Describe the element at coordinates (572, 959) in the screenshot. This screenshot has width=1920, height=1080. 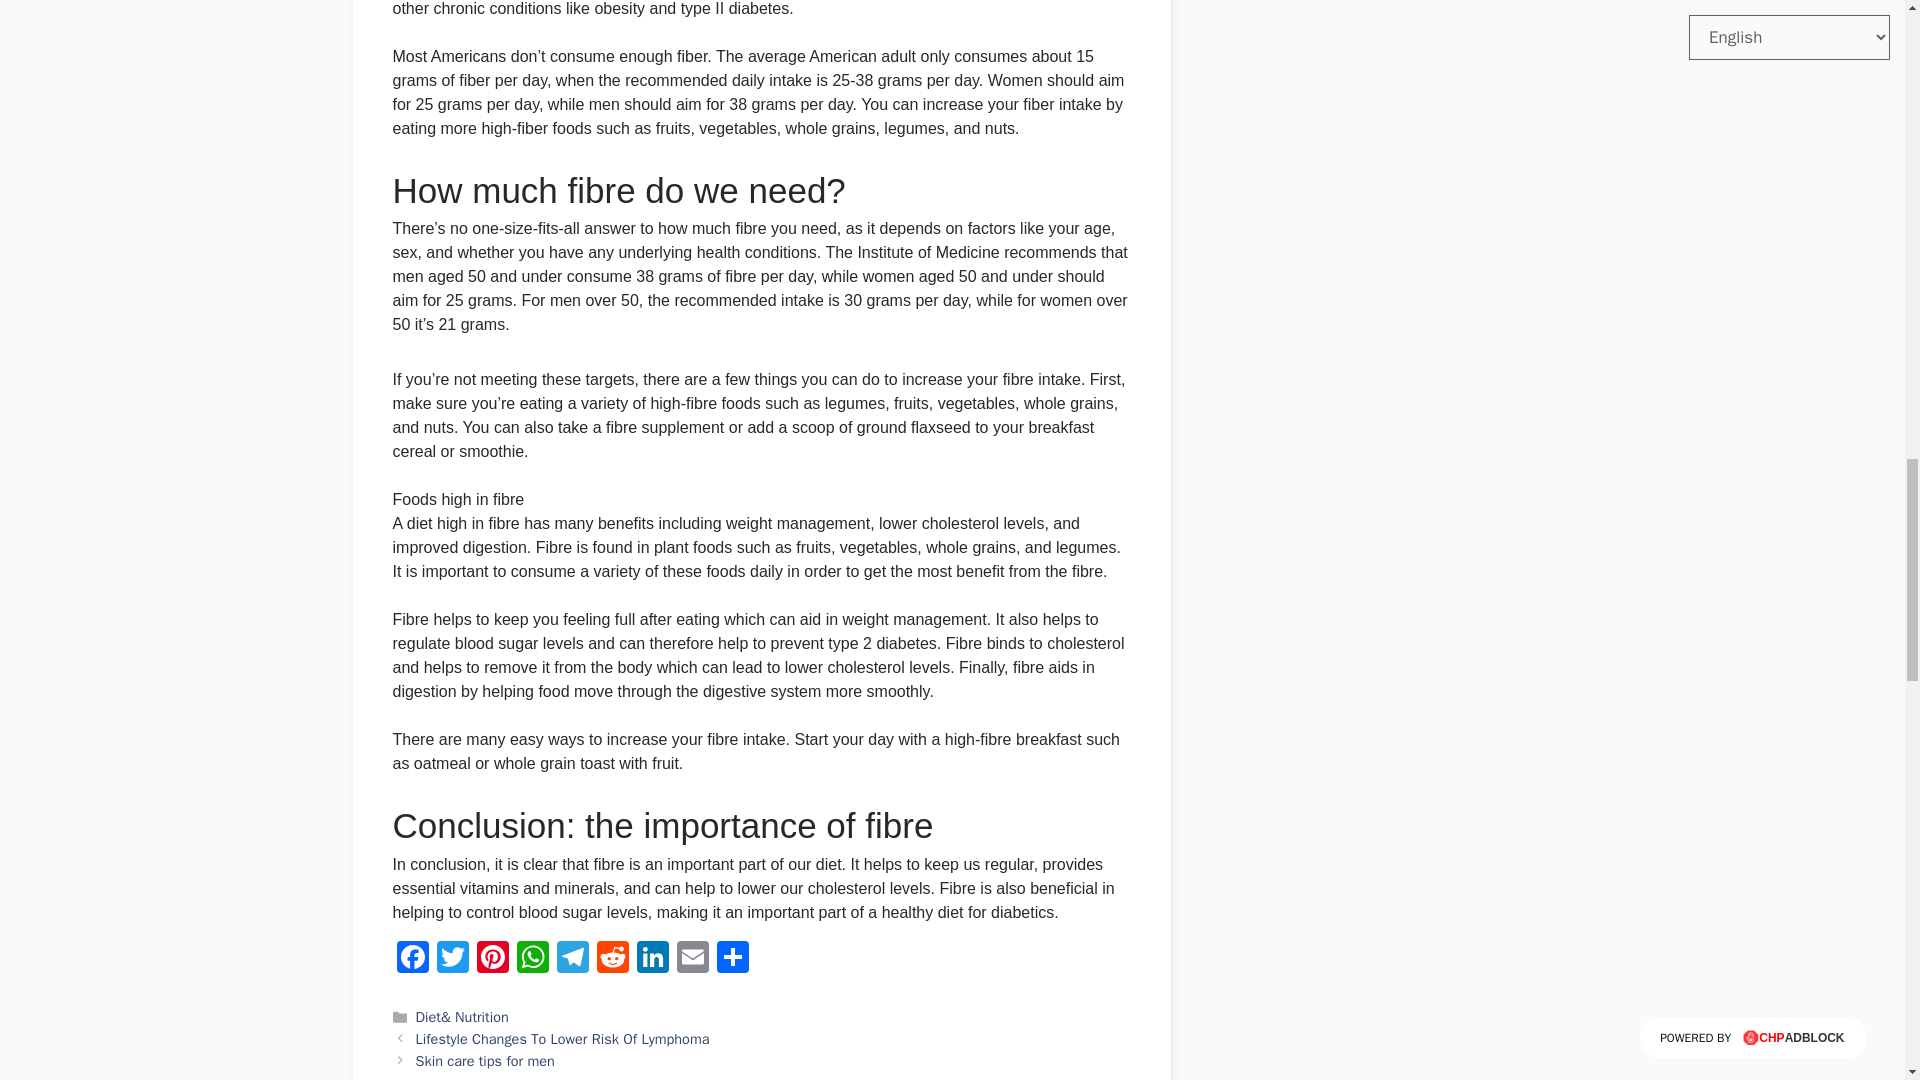
I see `Telegram` at that location.